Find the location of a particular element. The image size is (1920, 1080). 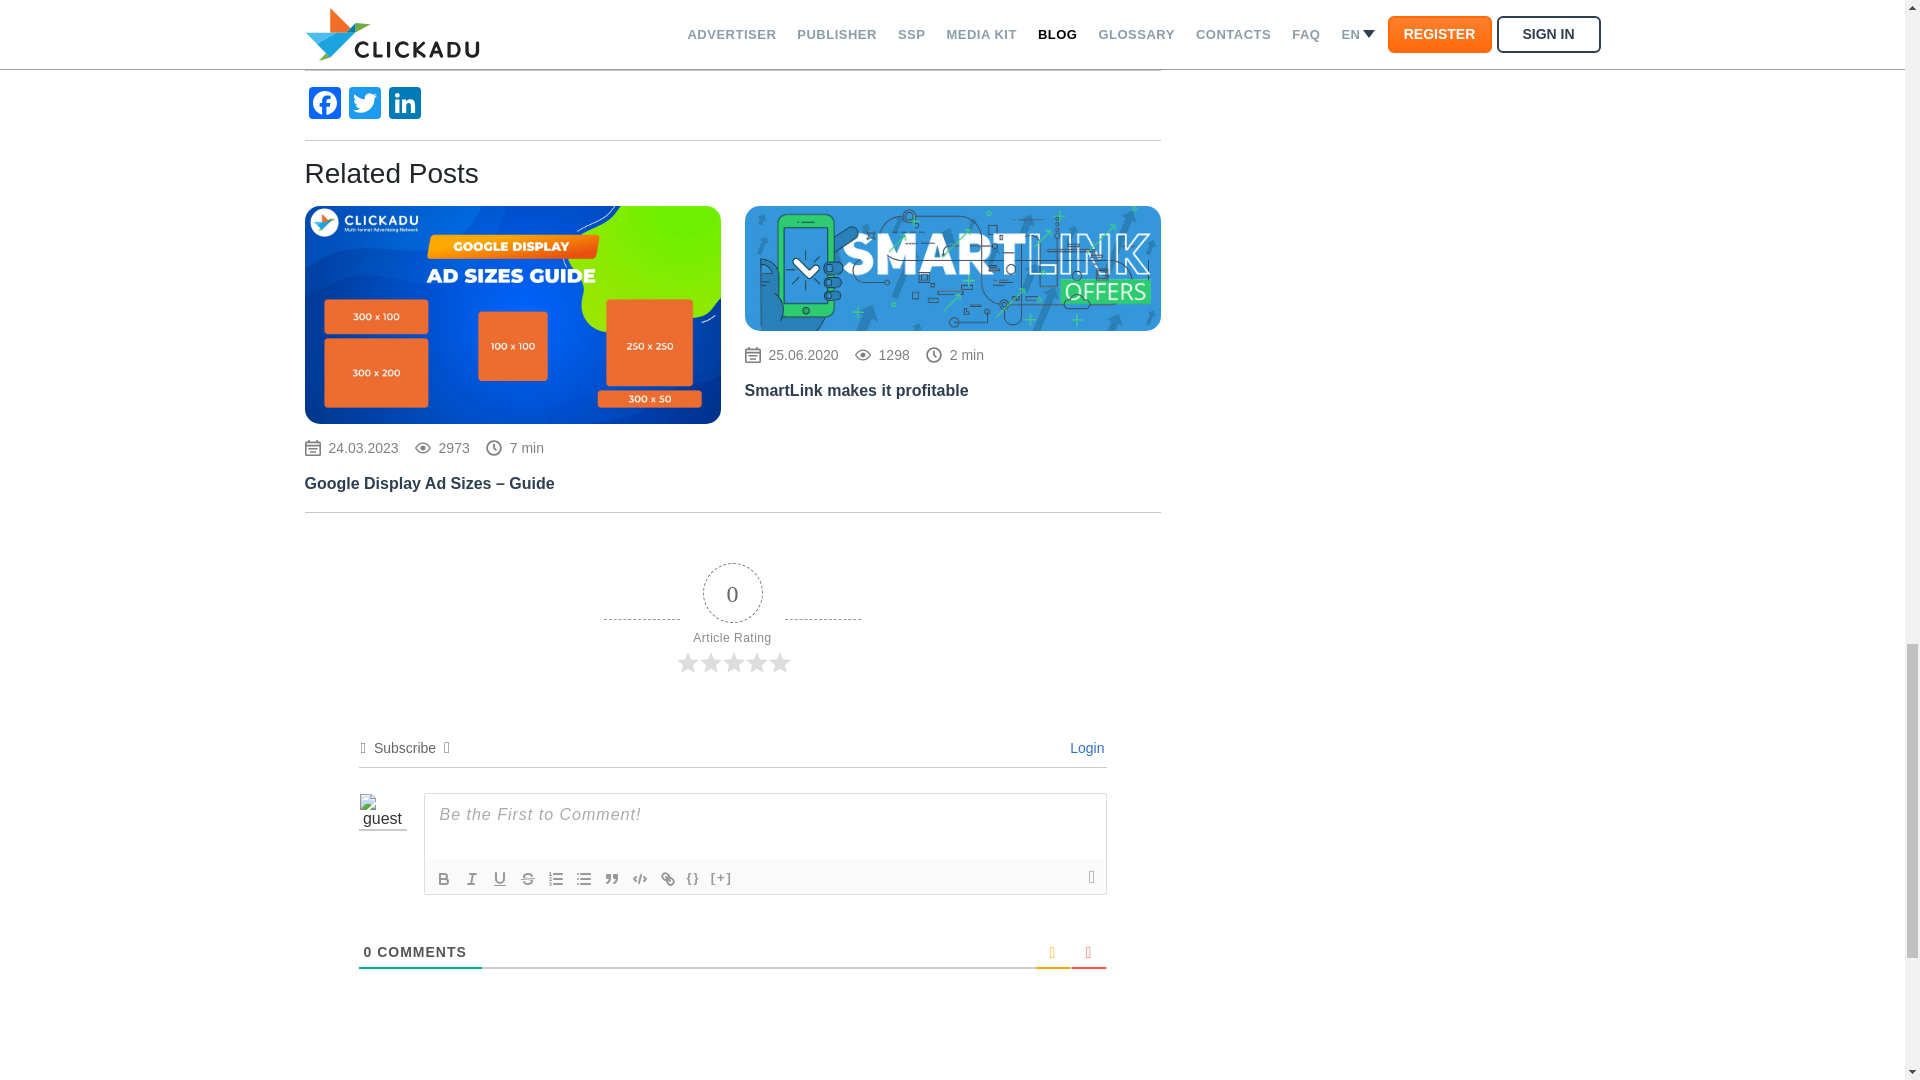

Ordered List is located at coordinates (556, 879).